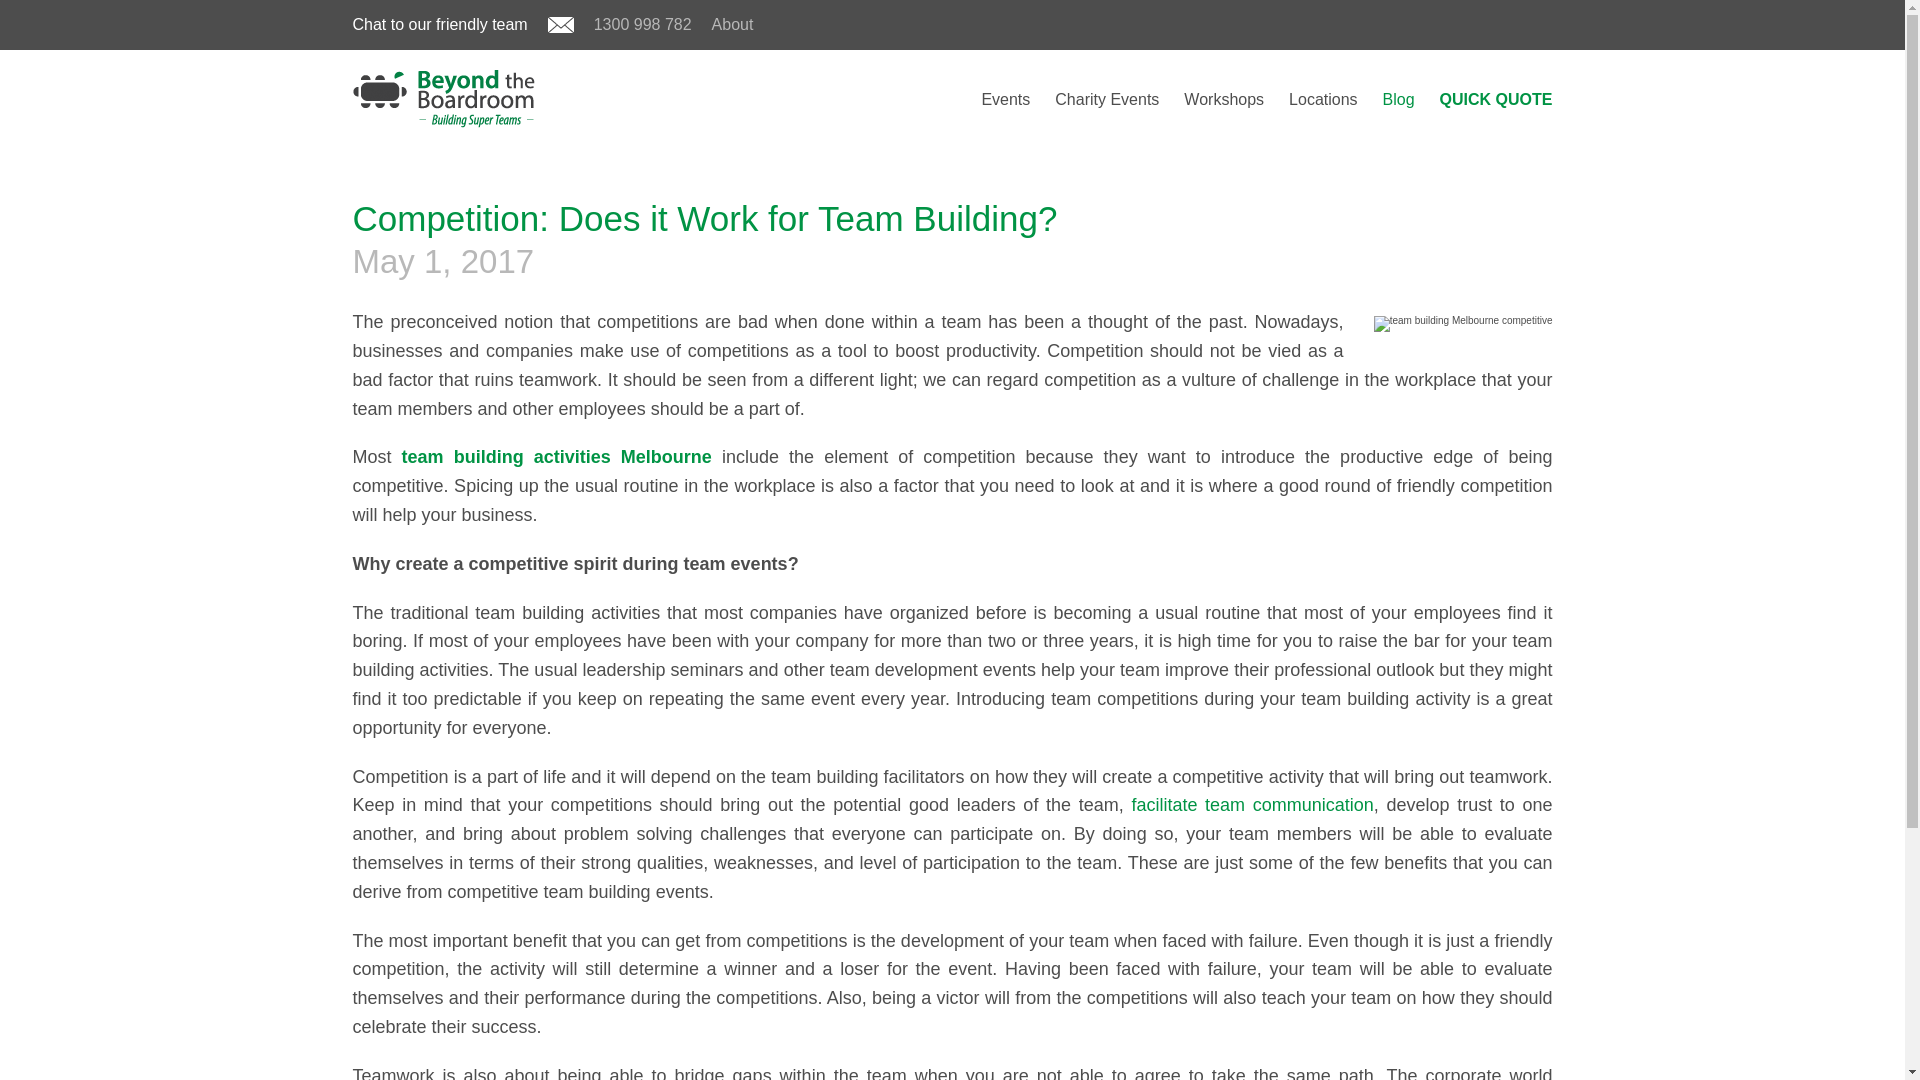  What do you see at coordinates (560, 27) in the screenshot?
I see `Email Beyond the Boardroom` at bounding box center [560, 27].